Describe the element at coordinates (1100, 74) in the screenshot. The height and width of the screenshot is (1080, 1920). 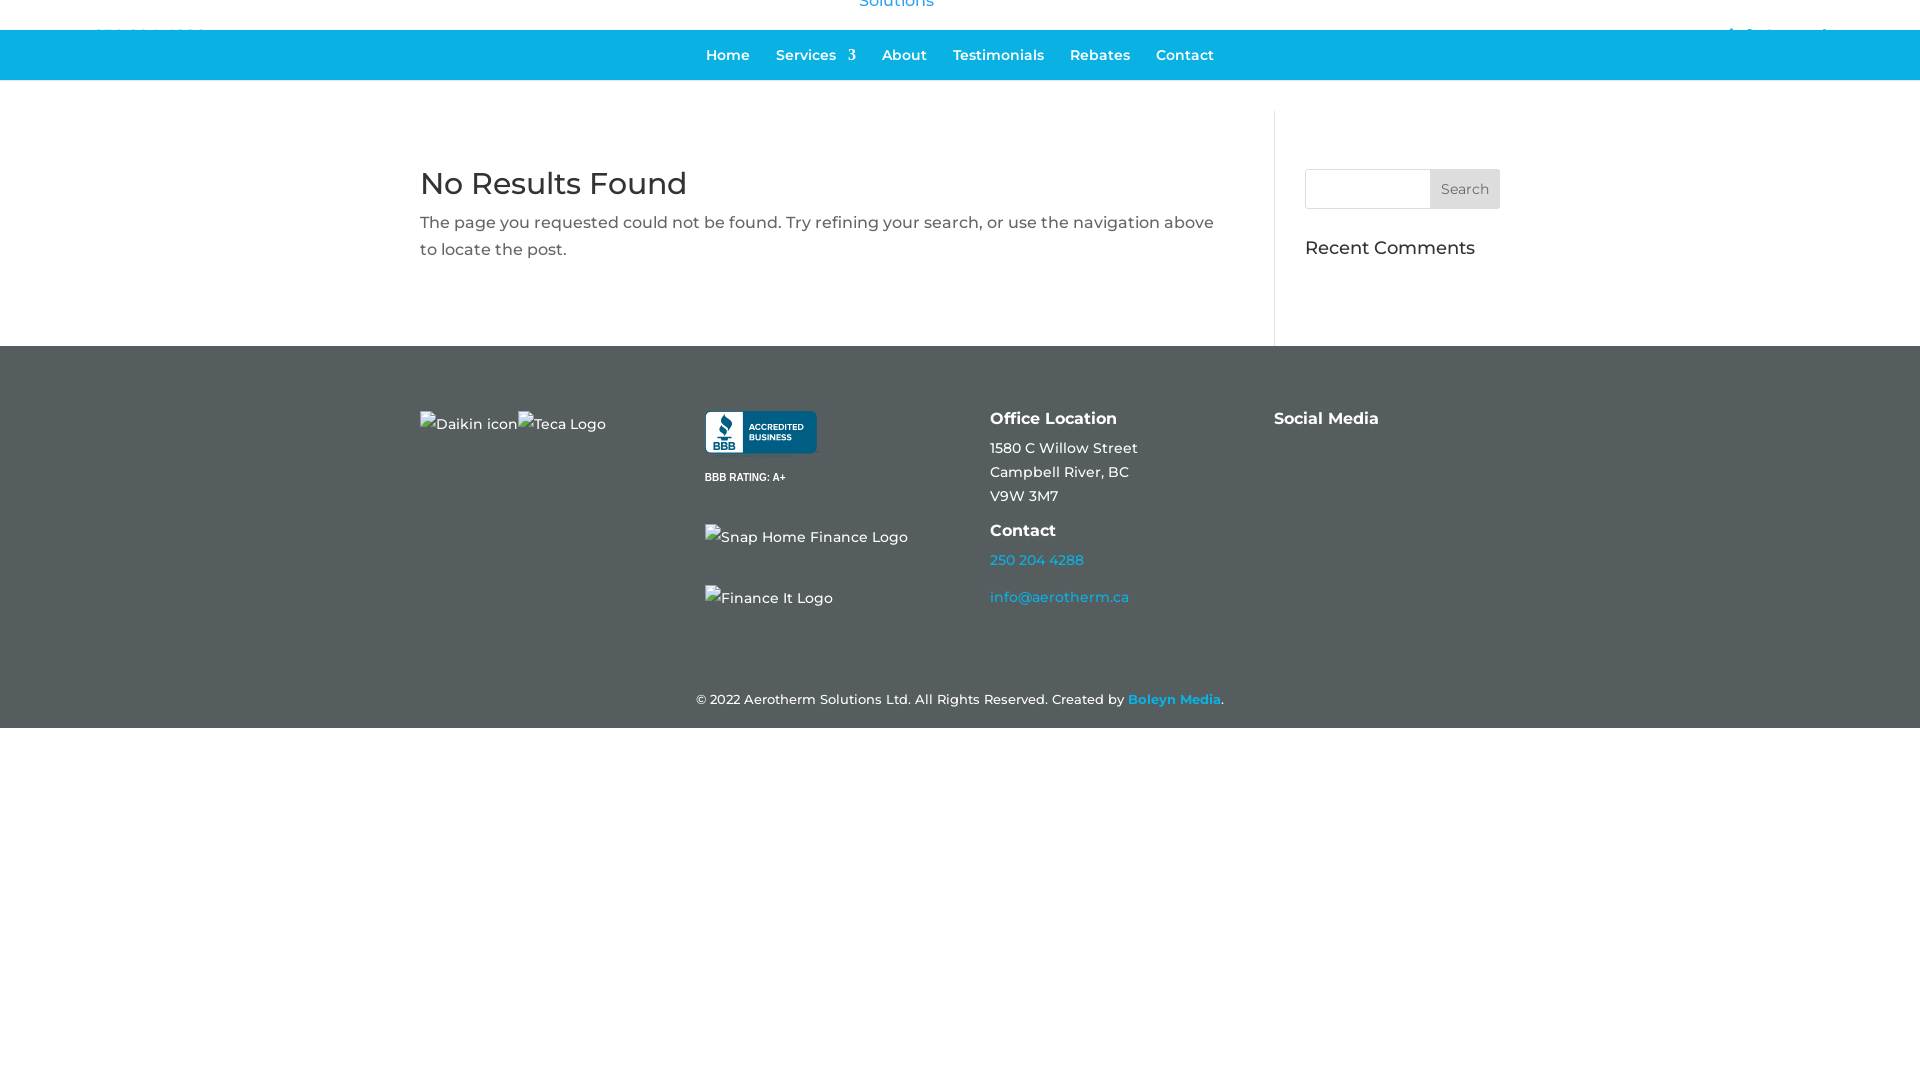
I see `Rebates` at that location.